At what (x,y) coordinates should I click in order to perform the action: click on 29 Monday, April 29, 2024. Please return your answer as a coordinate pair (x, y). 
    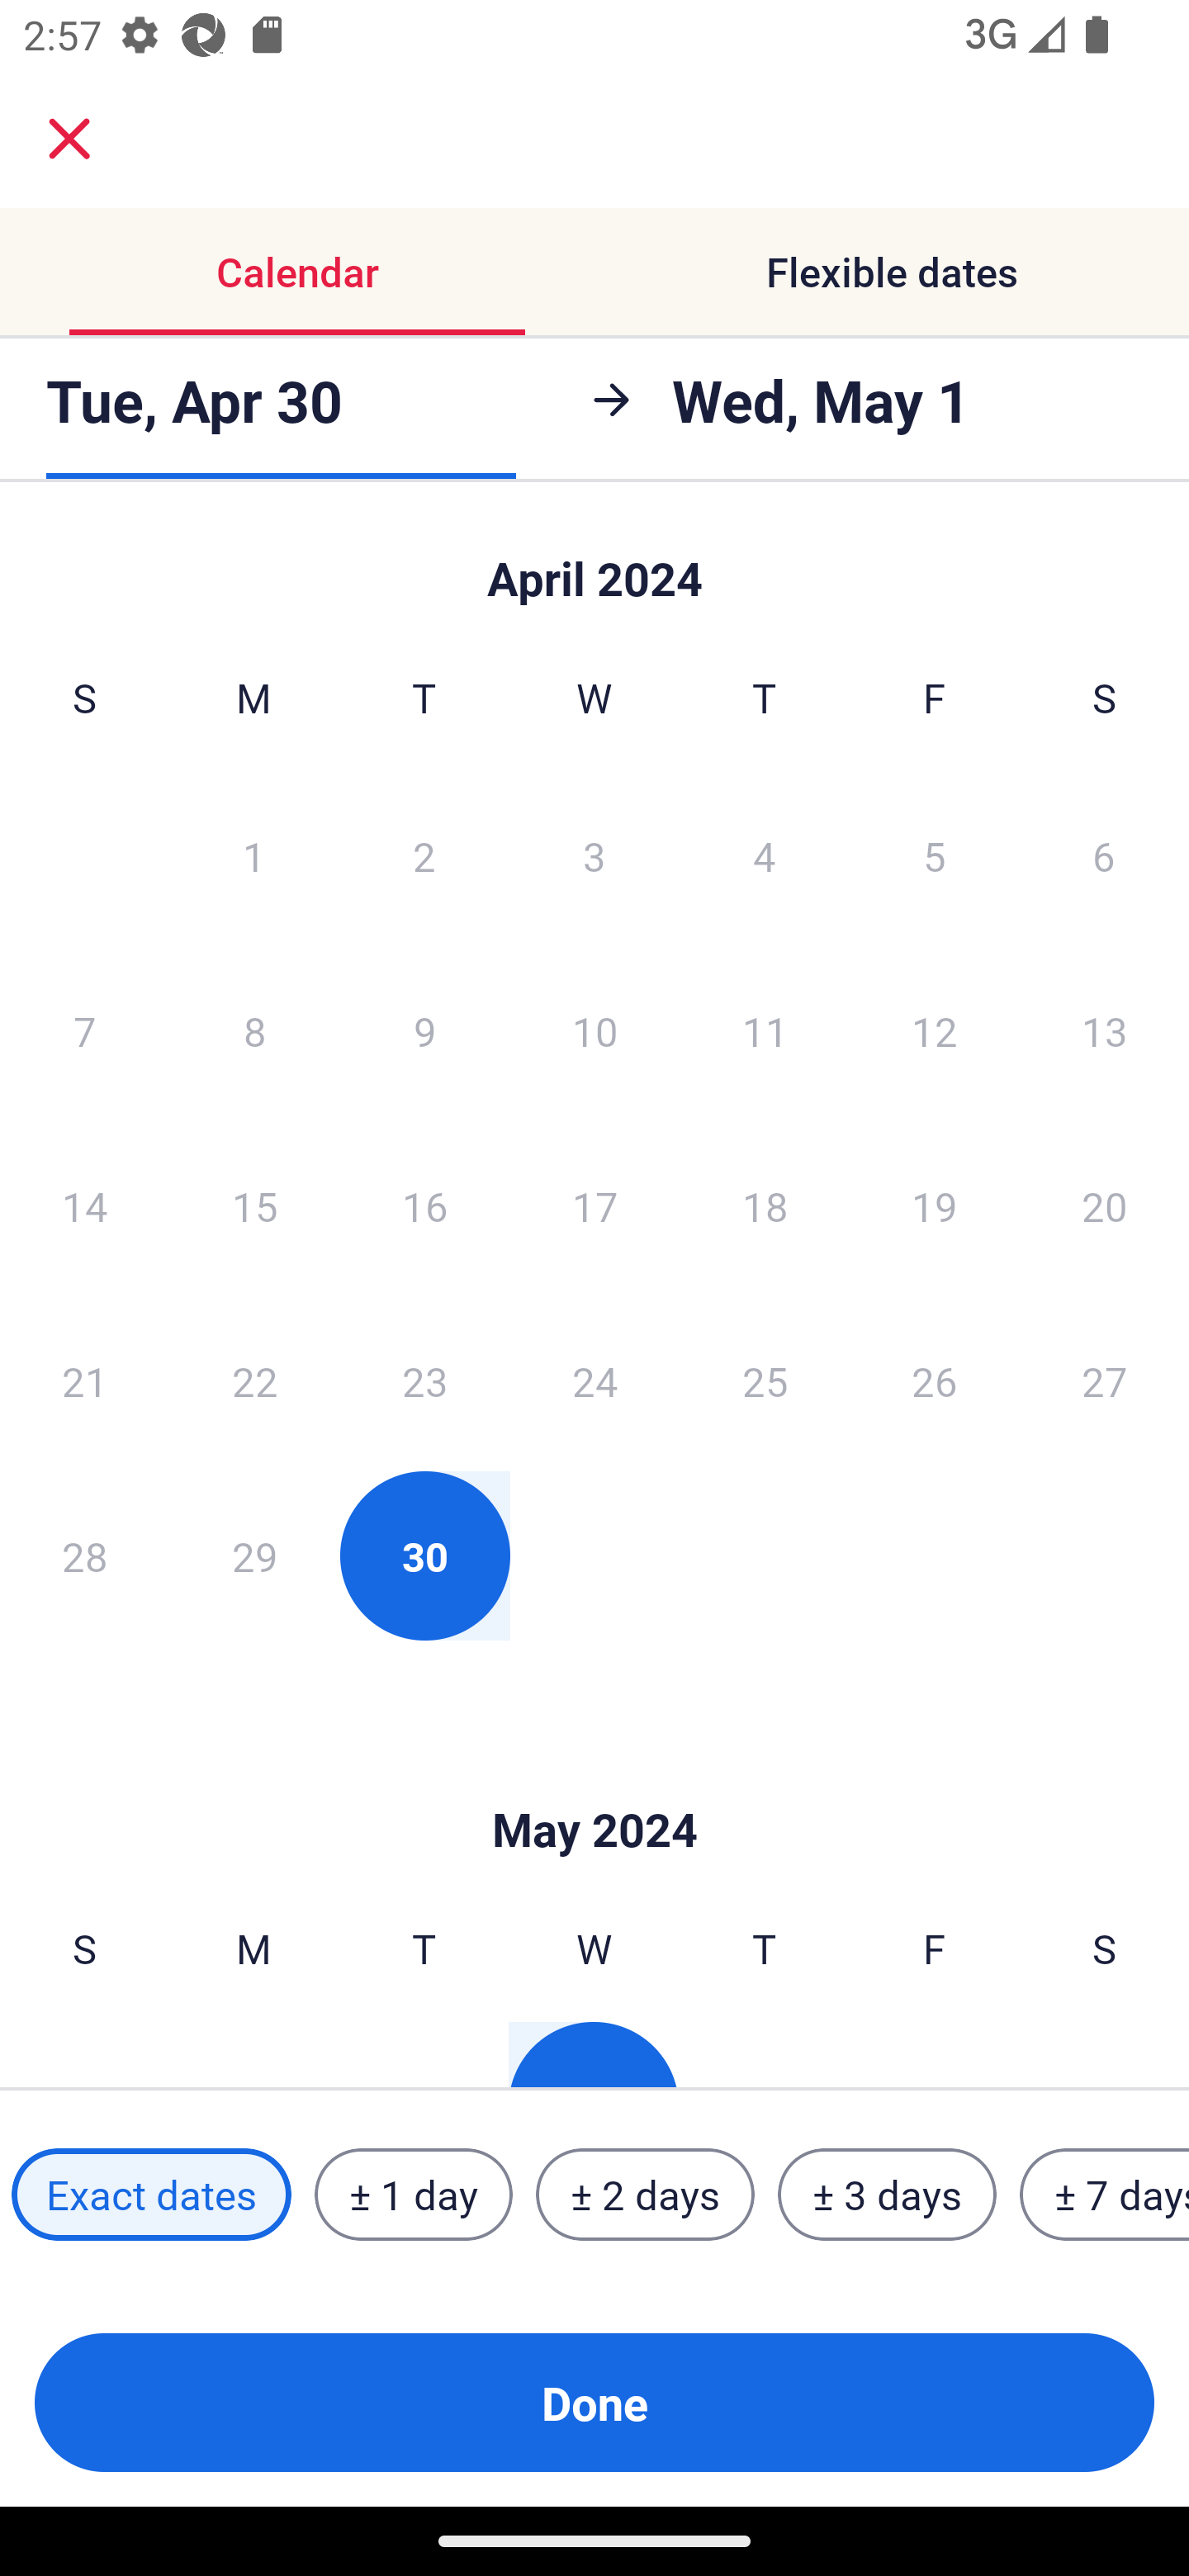
    Looking at the image, I should click on (254, 1556).